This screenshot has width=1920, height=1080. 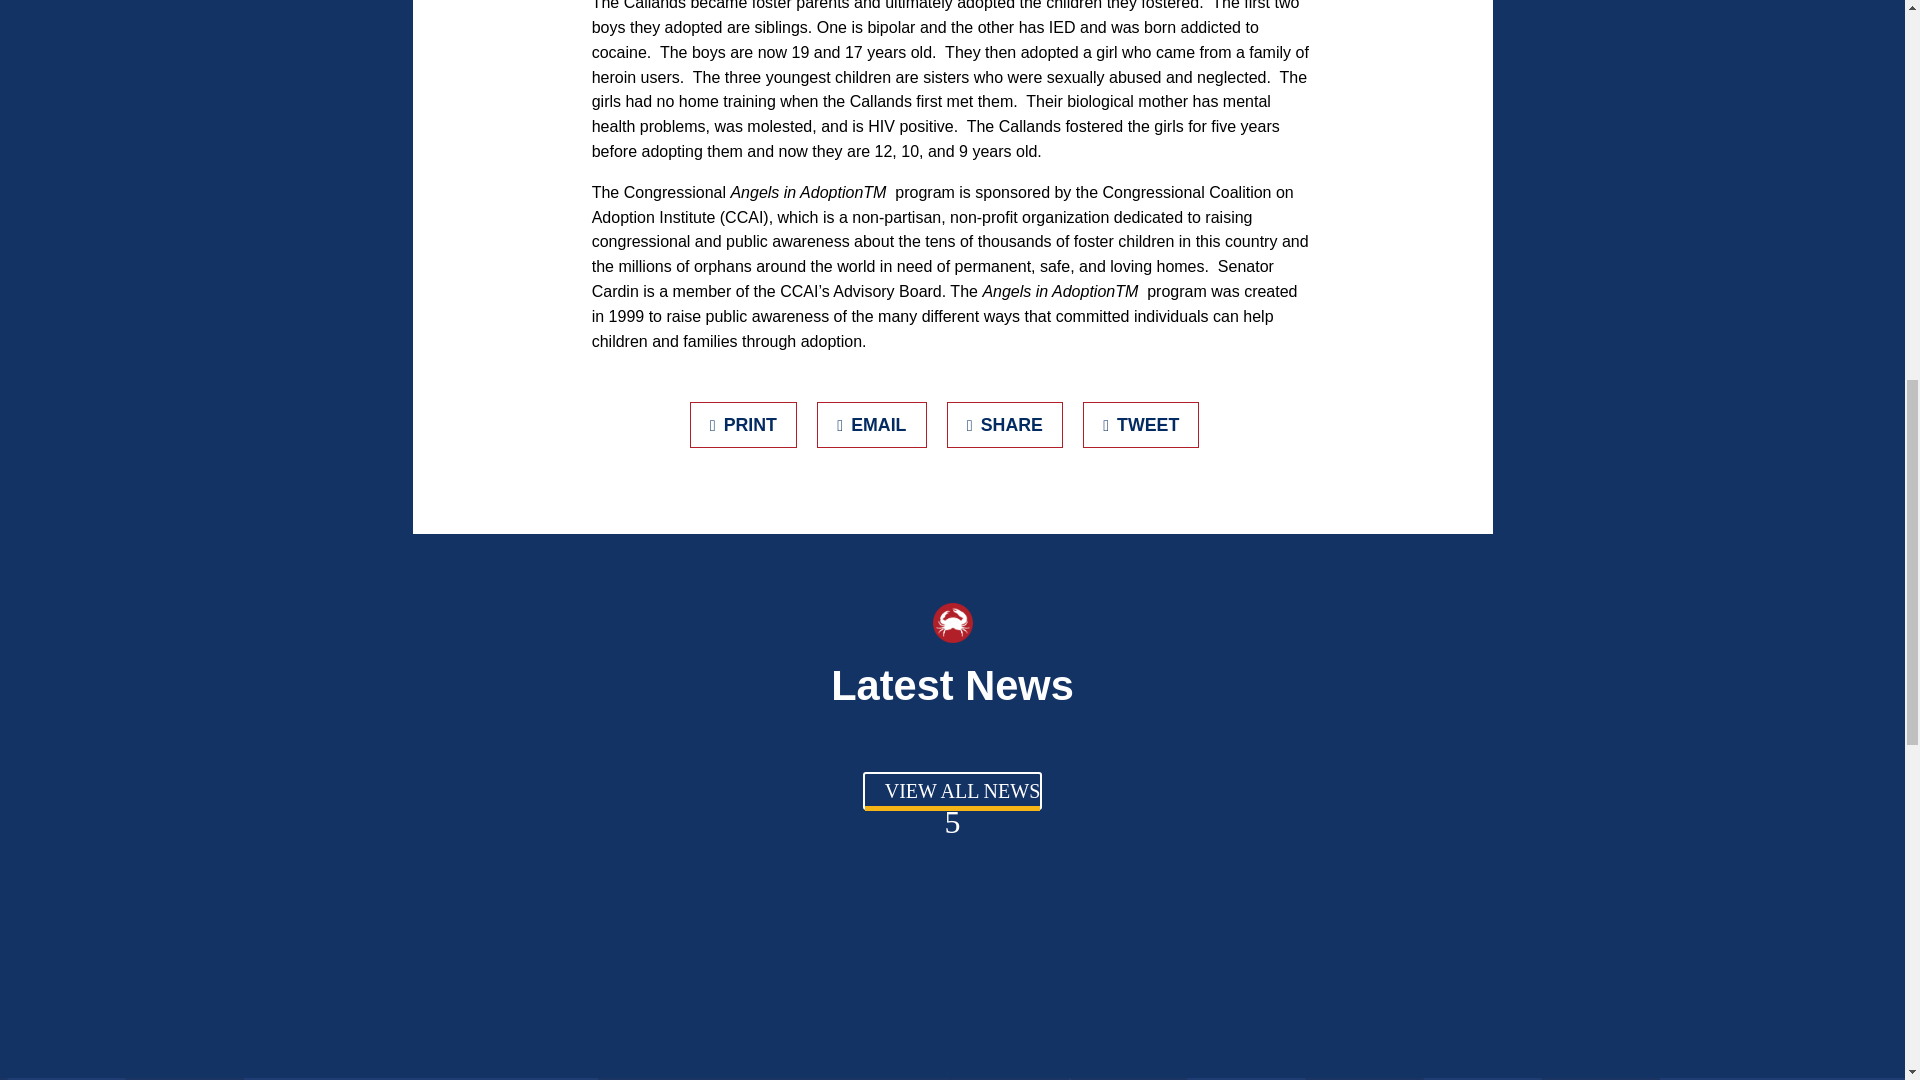 I want to click on Print, so click(x=744, y=424).